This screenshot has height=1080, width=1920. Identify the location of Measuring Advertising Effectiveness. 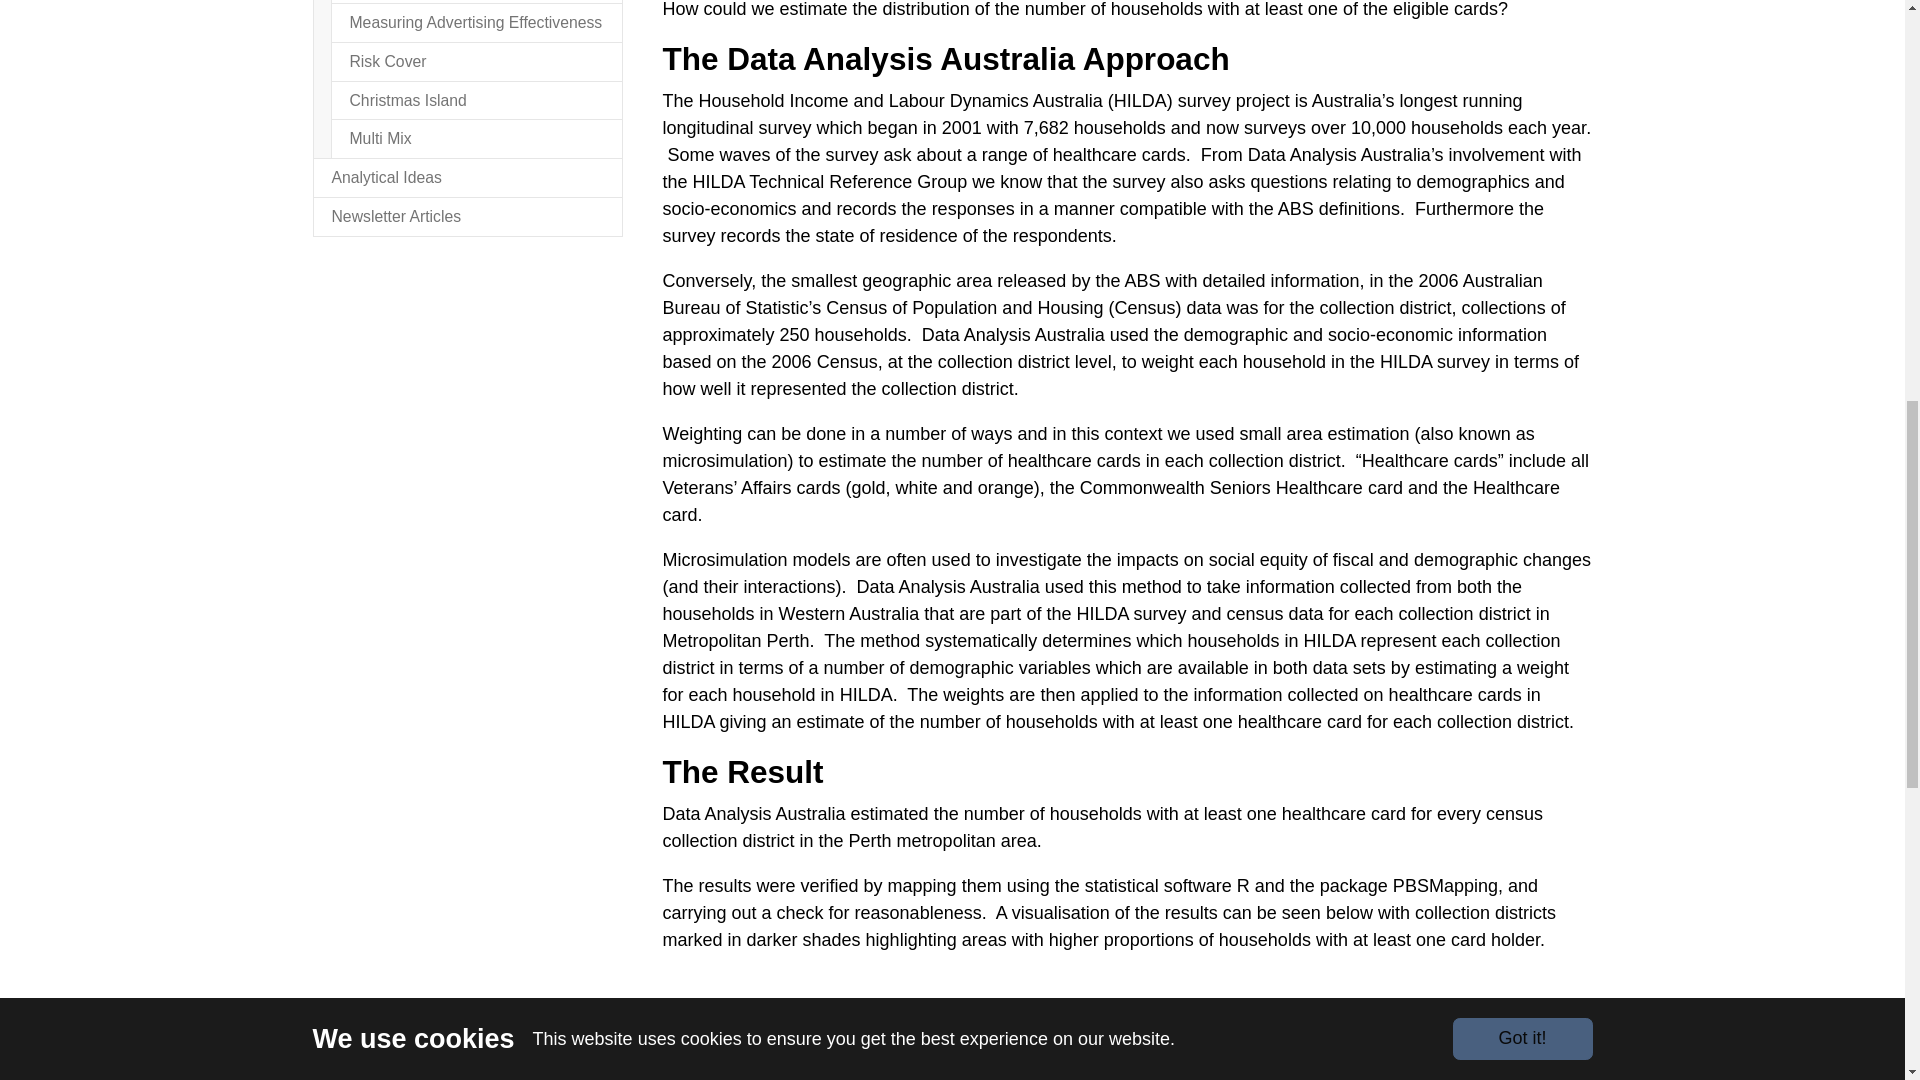
(476, 23).